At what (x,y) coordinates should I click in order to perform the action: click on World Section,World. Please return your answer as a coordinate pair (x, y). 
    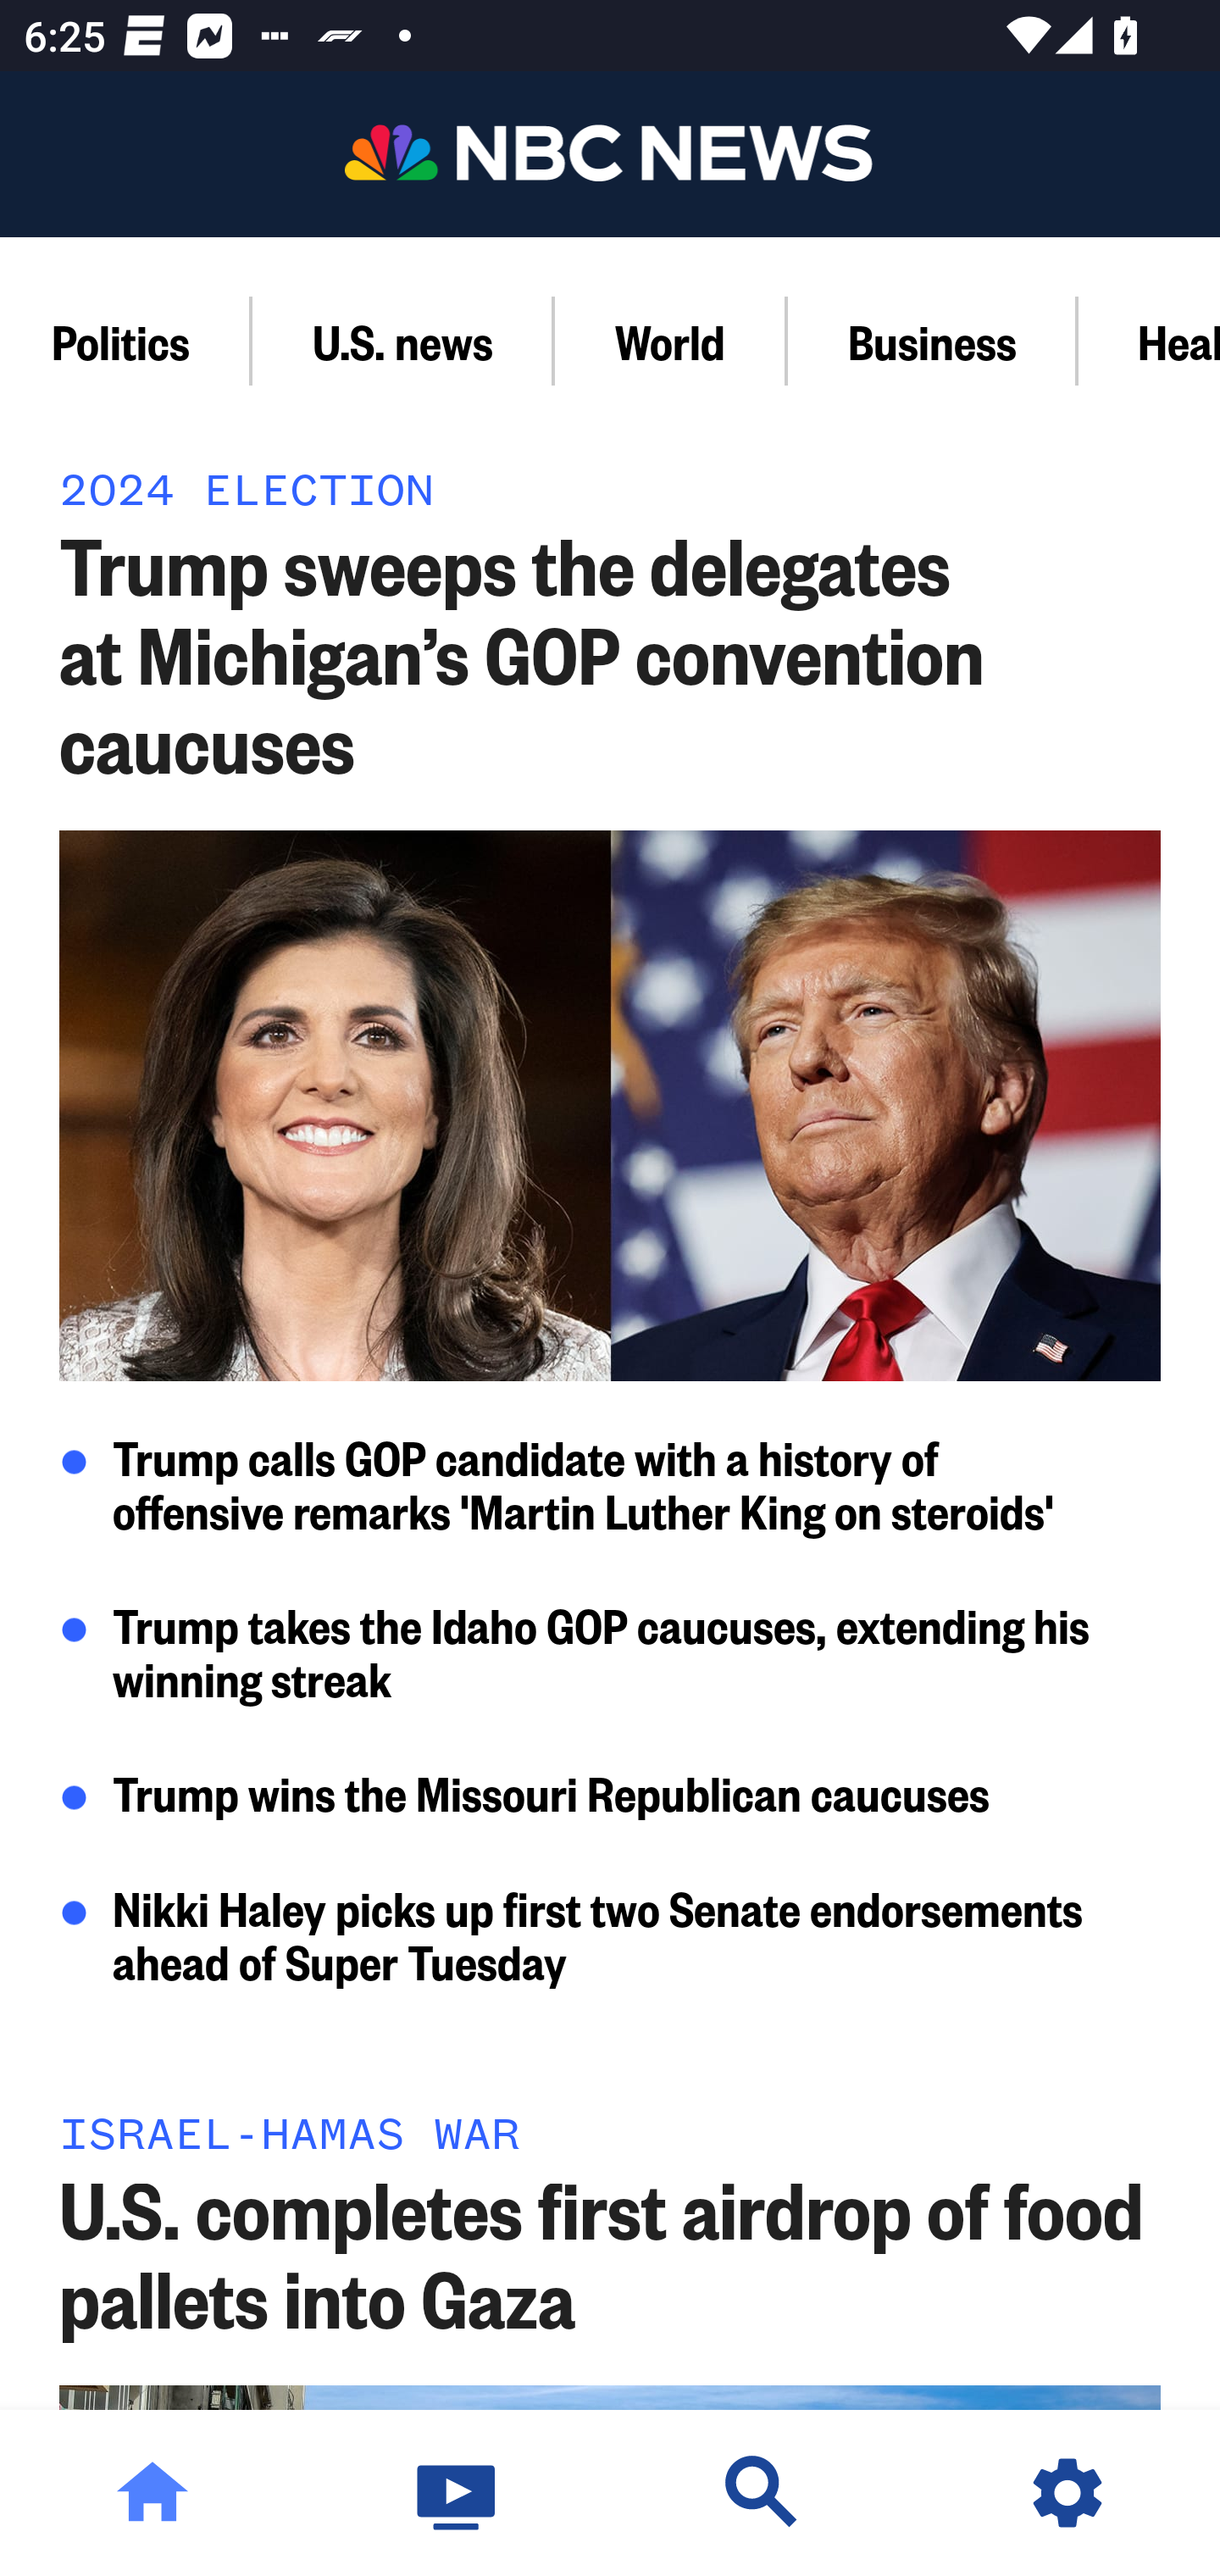
    Looking at the image, I should click on (671, 341).